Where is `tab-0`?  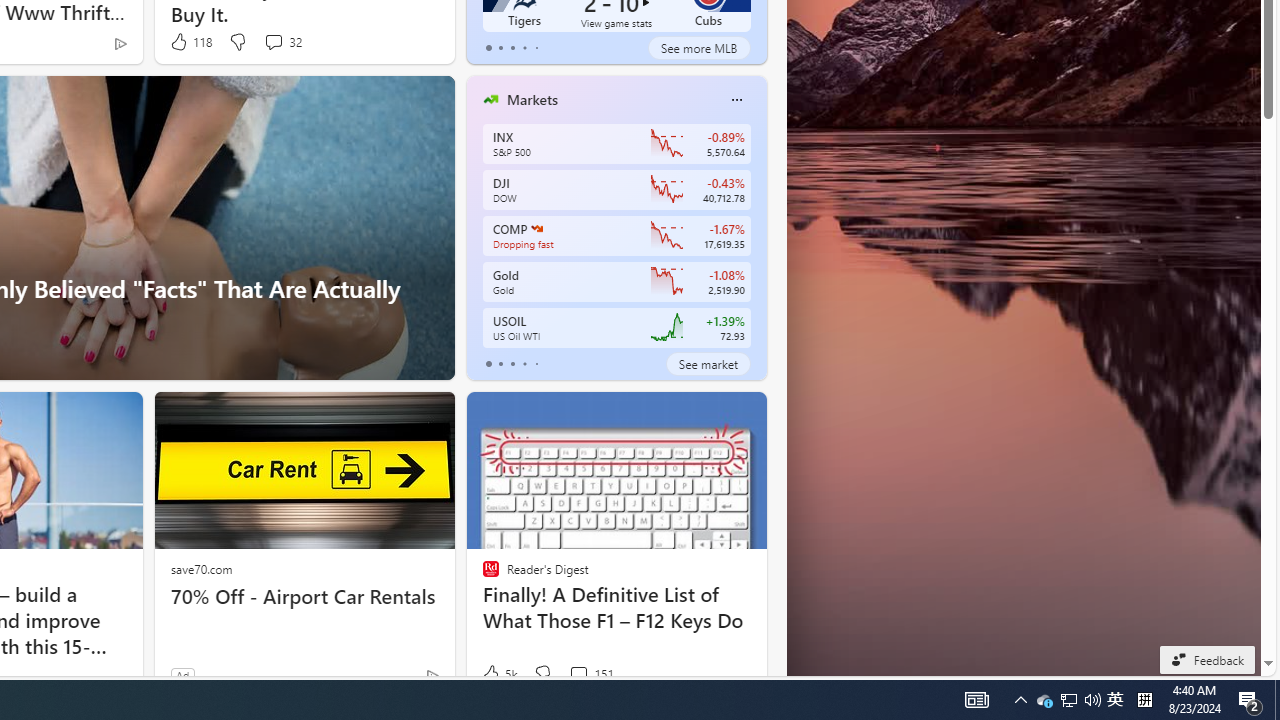
tab-0 is located at coordinates (488, 364).